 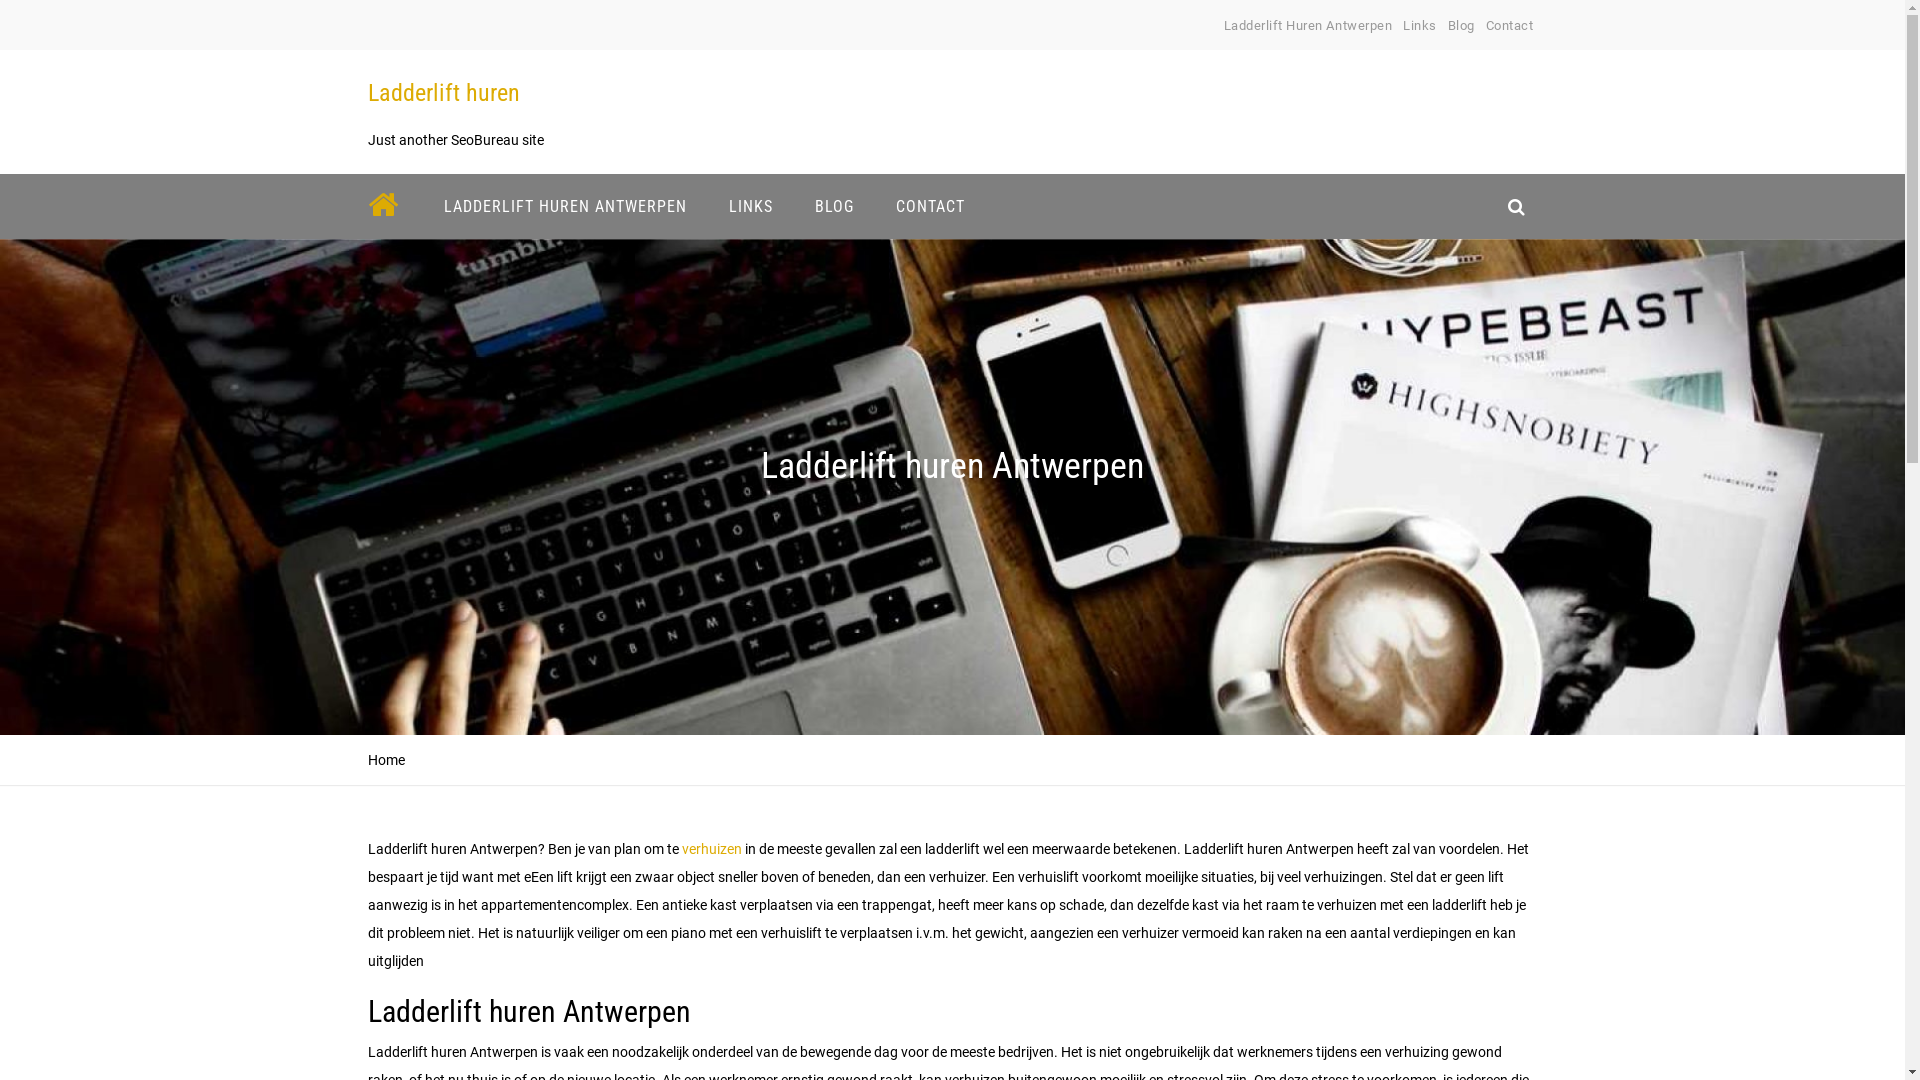 What do you see at coordinates (1308, 26) in the screenshot?
I see `Ladderlift Huren Antwerpen` at bounding box center [1308, 26].